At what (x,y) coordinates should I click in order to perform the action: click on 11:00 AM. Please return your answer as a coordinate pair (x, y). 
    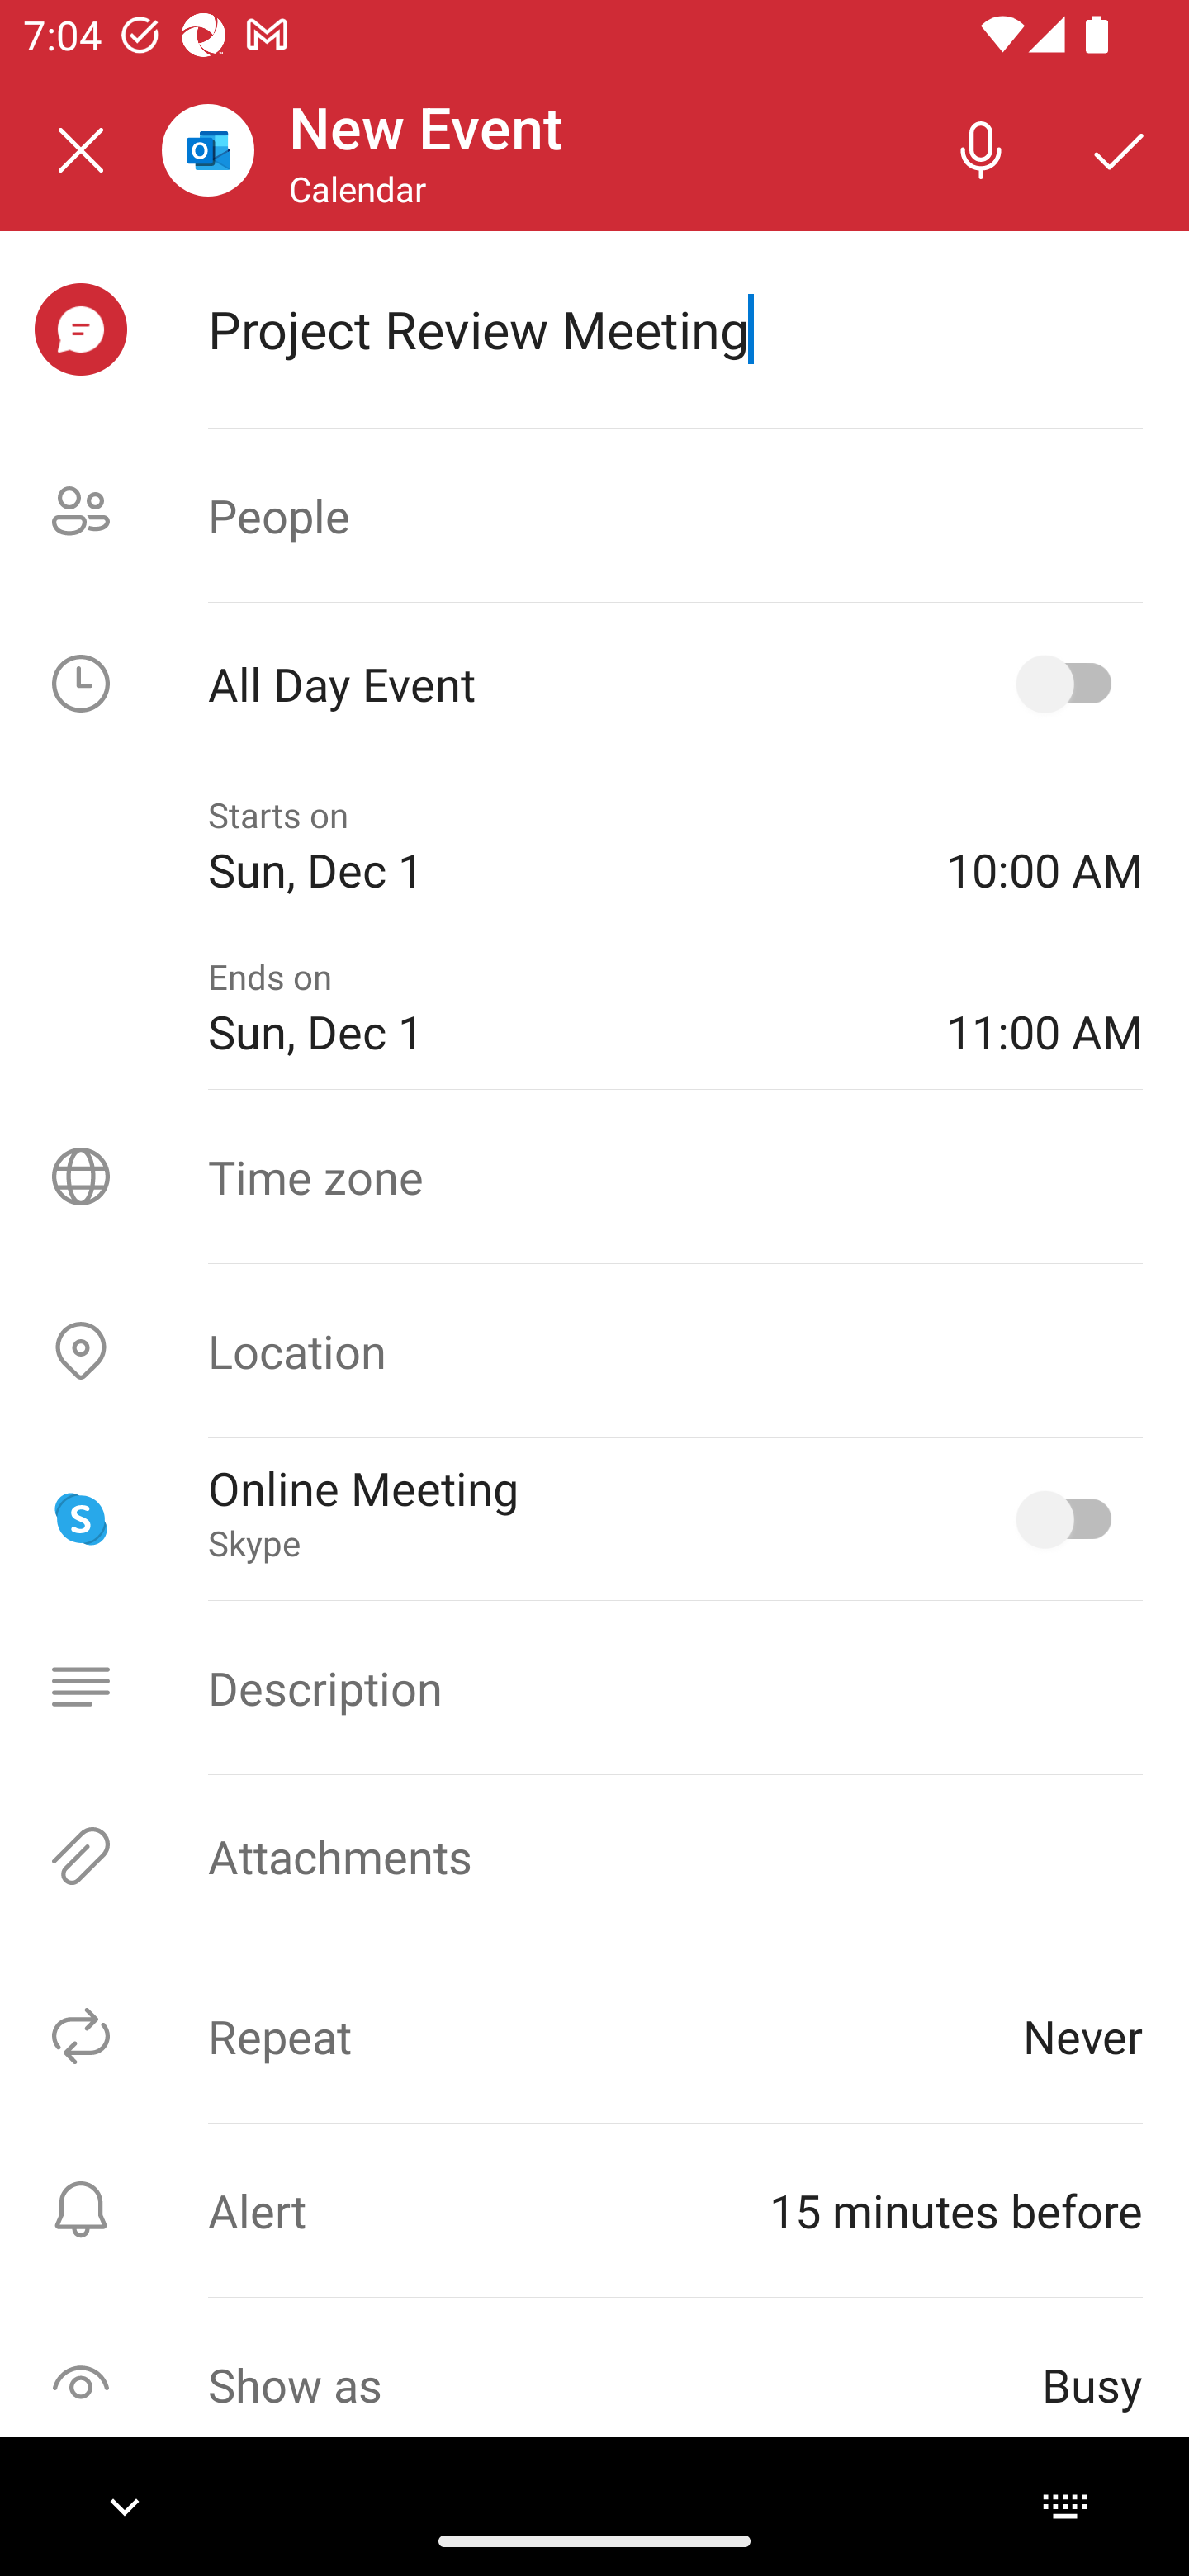
    Looking at the image, I should click on (1044, 1008).